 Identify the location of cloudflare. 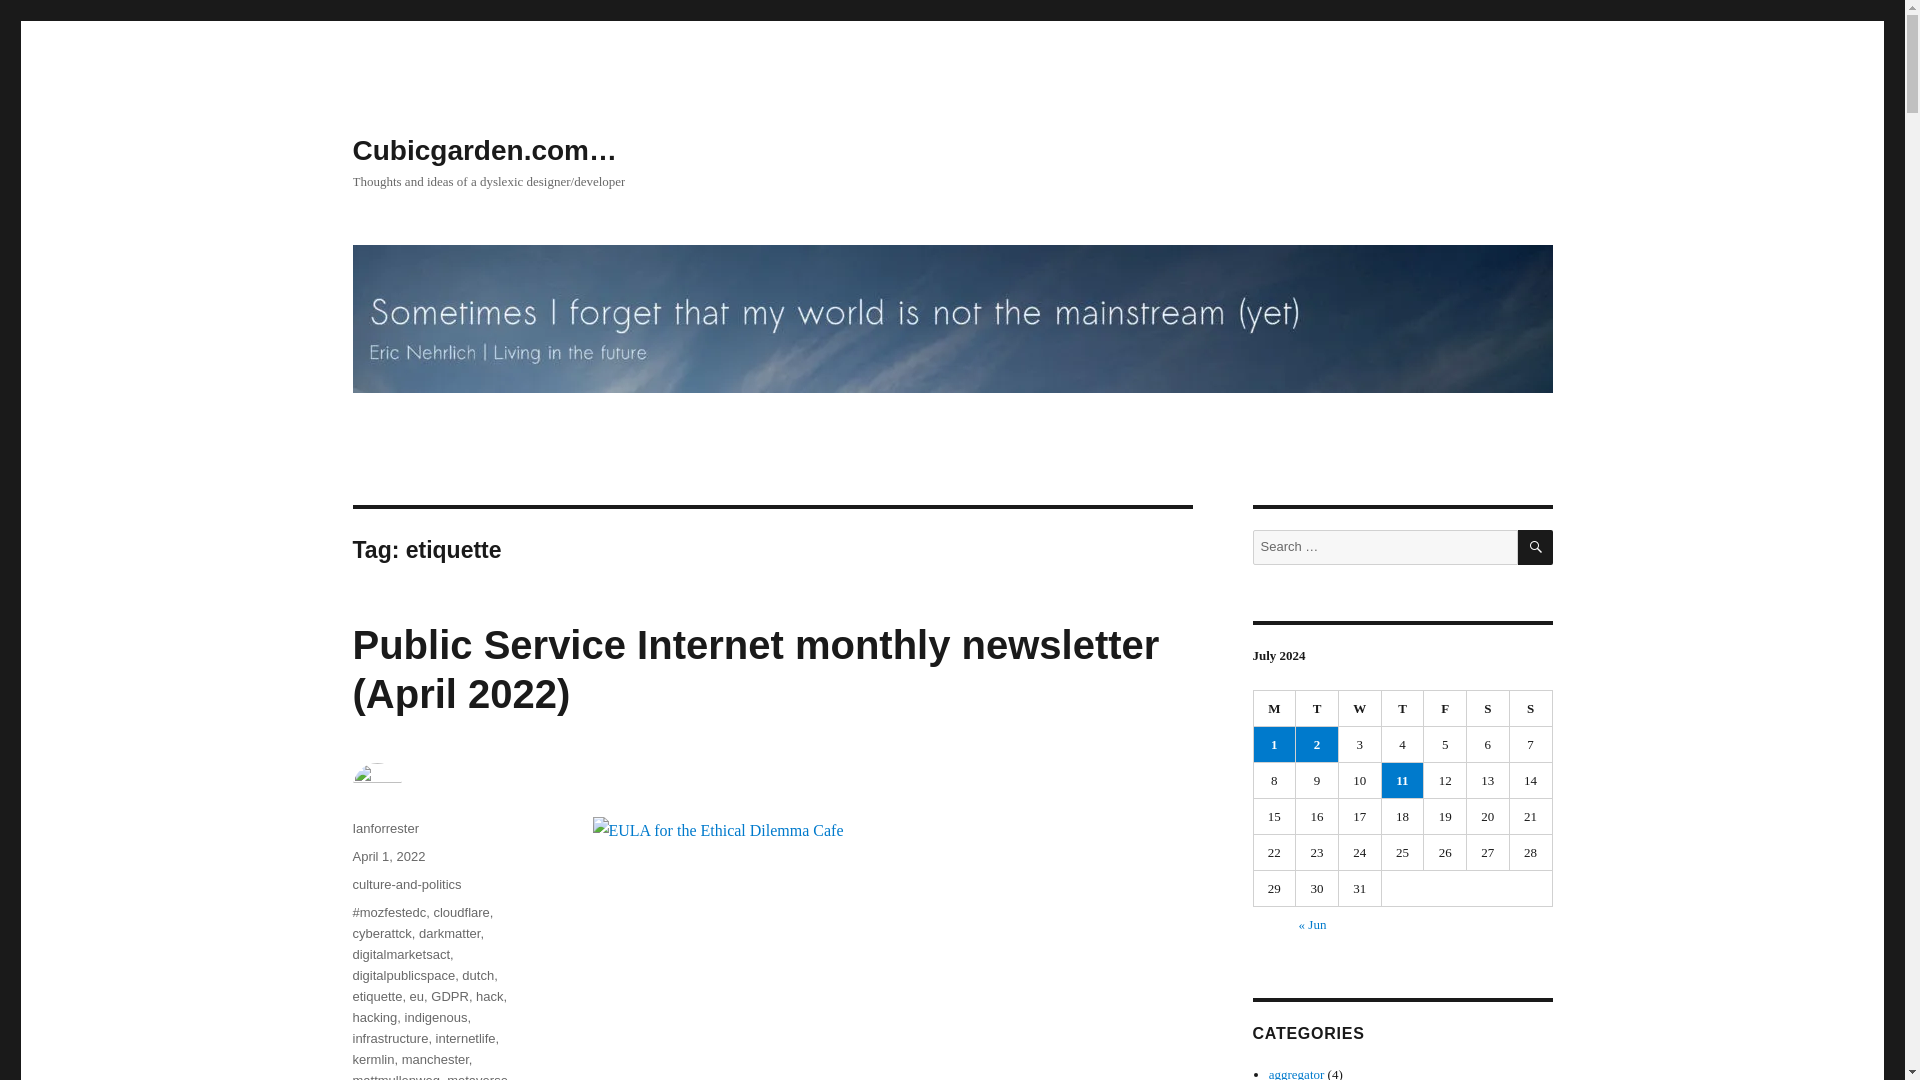
(461, 912).